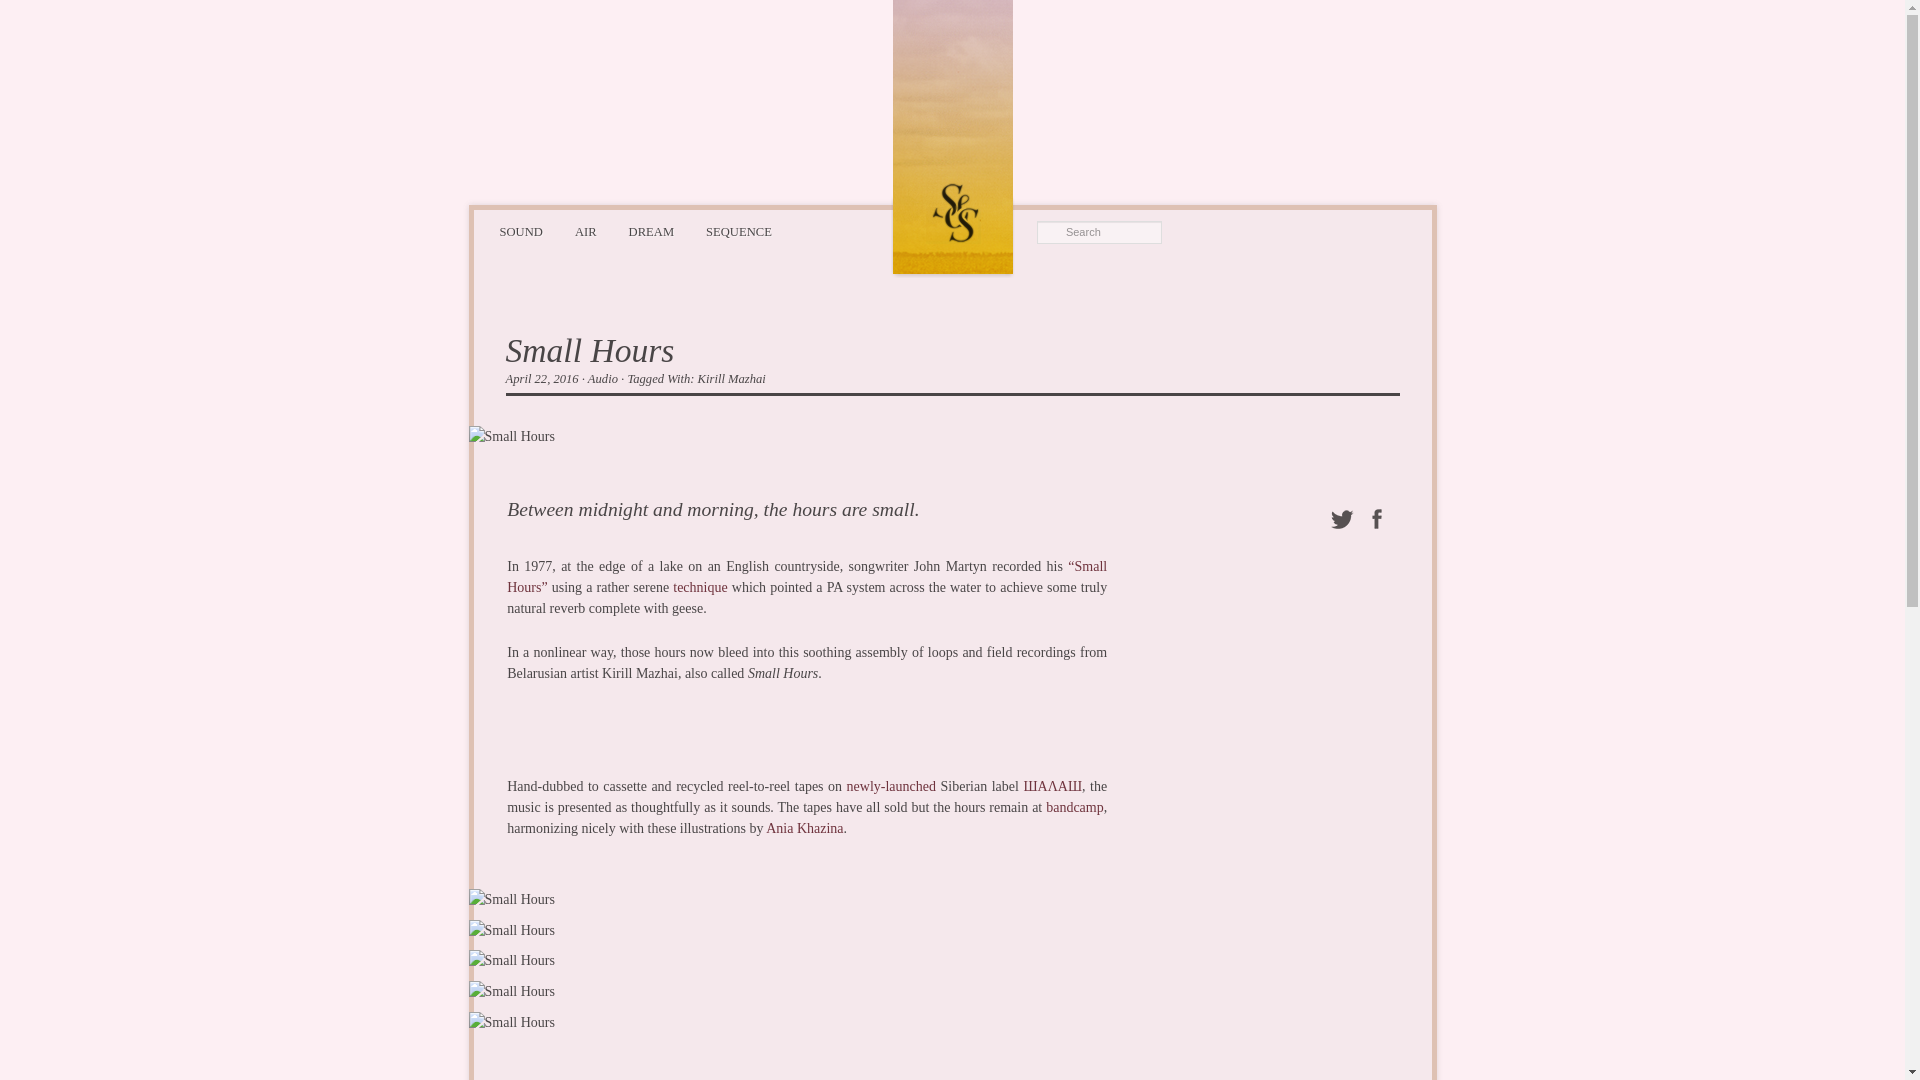  What do you see at coordinates (700, 587) in the screenshot?
I see `technique` at bounding box center [700, 587].